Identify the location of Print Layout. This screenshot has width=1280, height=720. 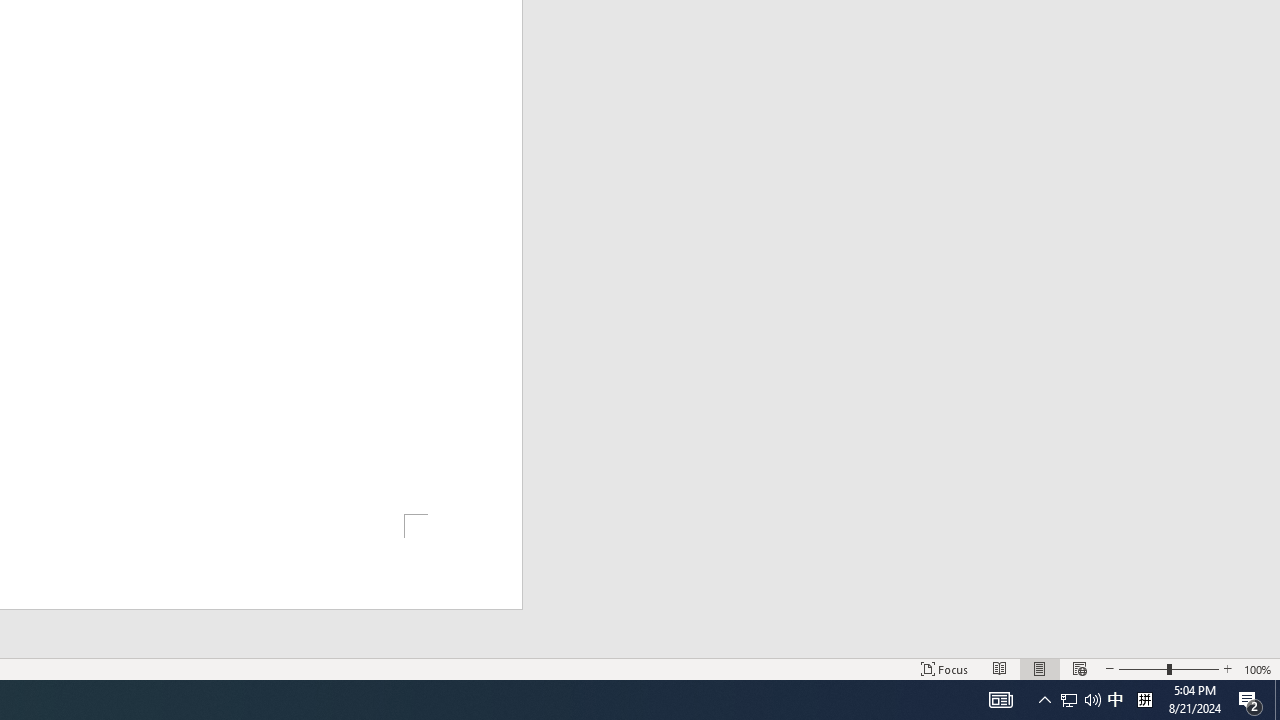
(1040, 668).